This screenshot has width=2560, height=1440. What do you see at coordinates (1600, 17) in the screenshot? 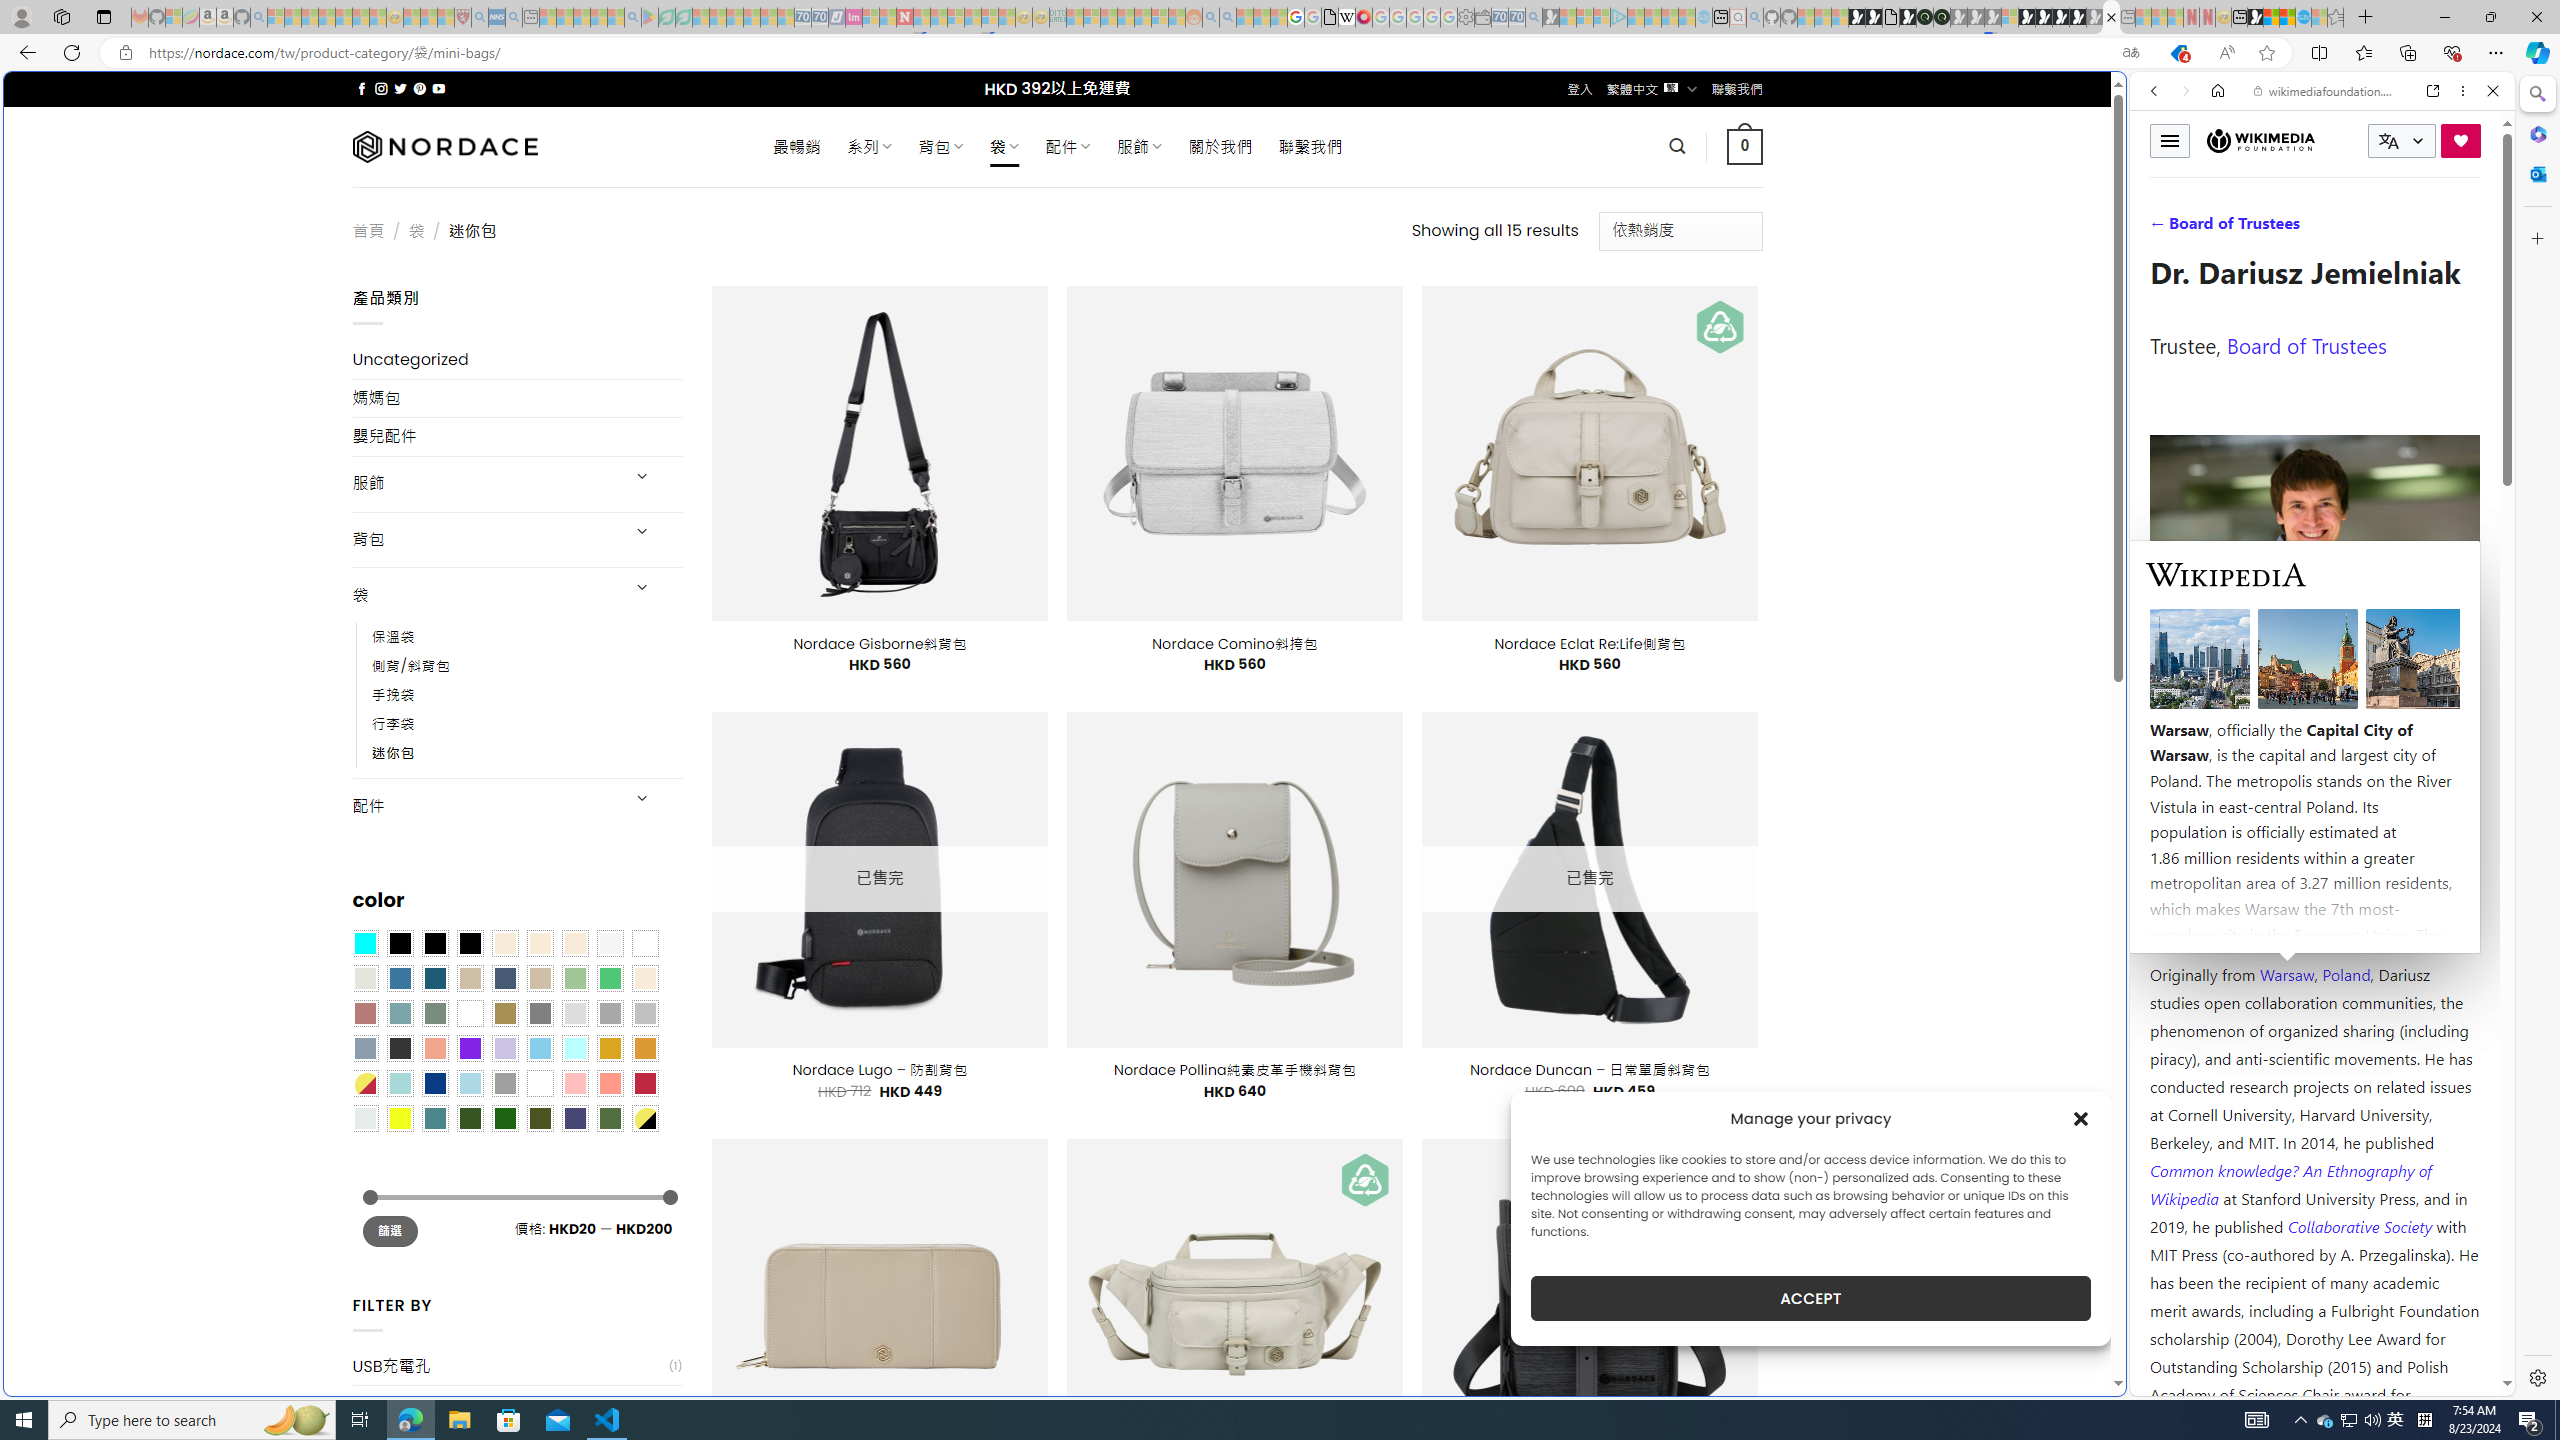
I see `Microsoft account | Privacy - Sleeping` at bounding box center [1600, 17].